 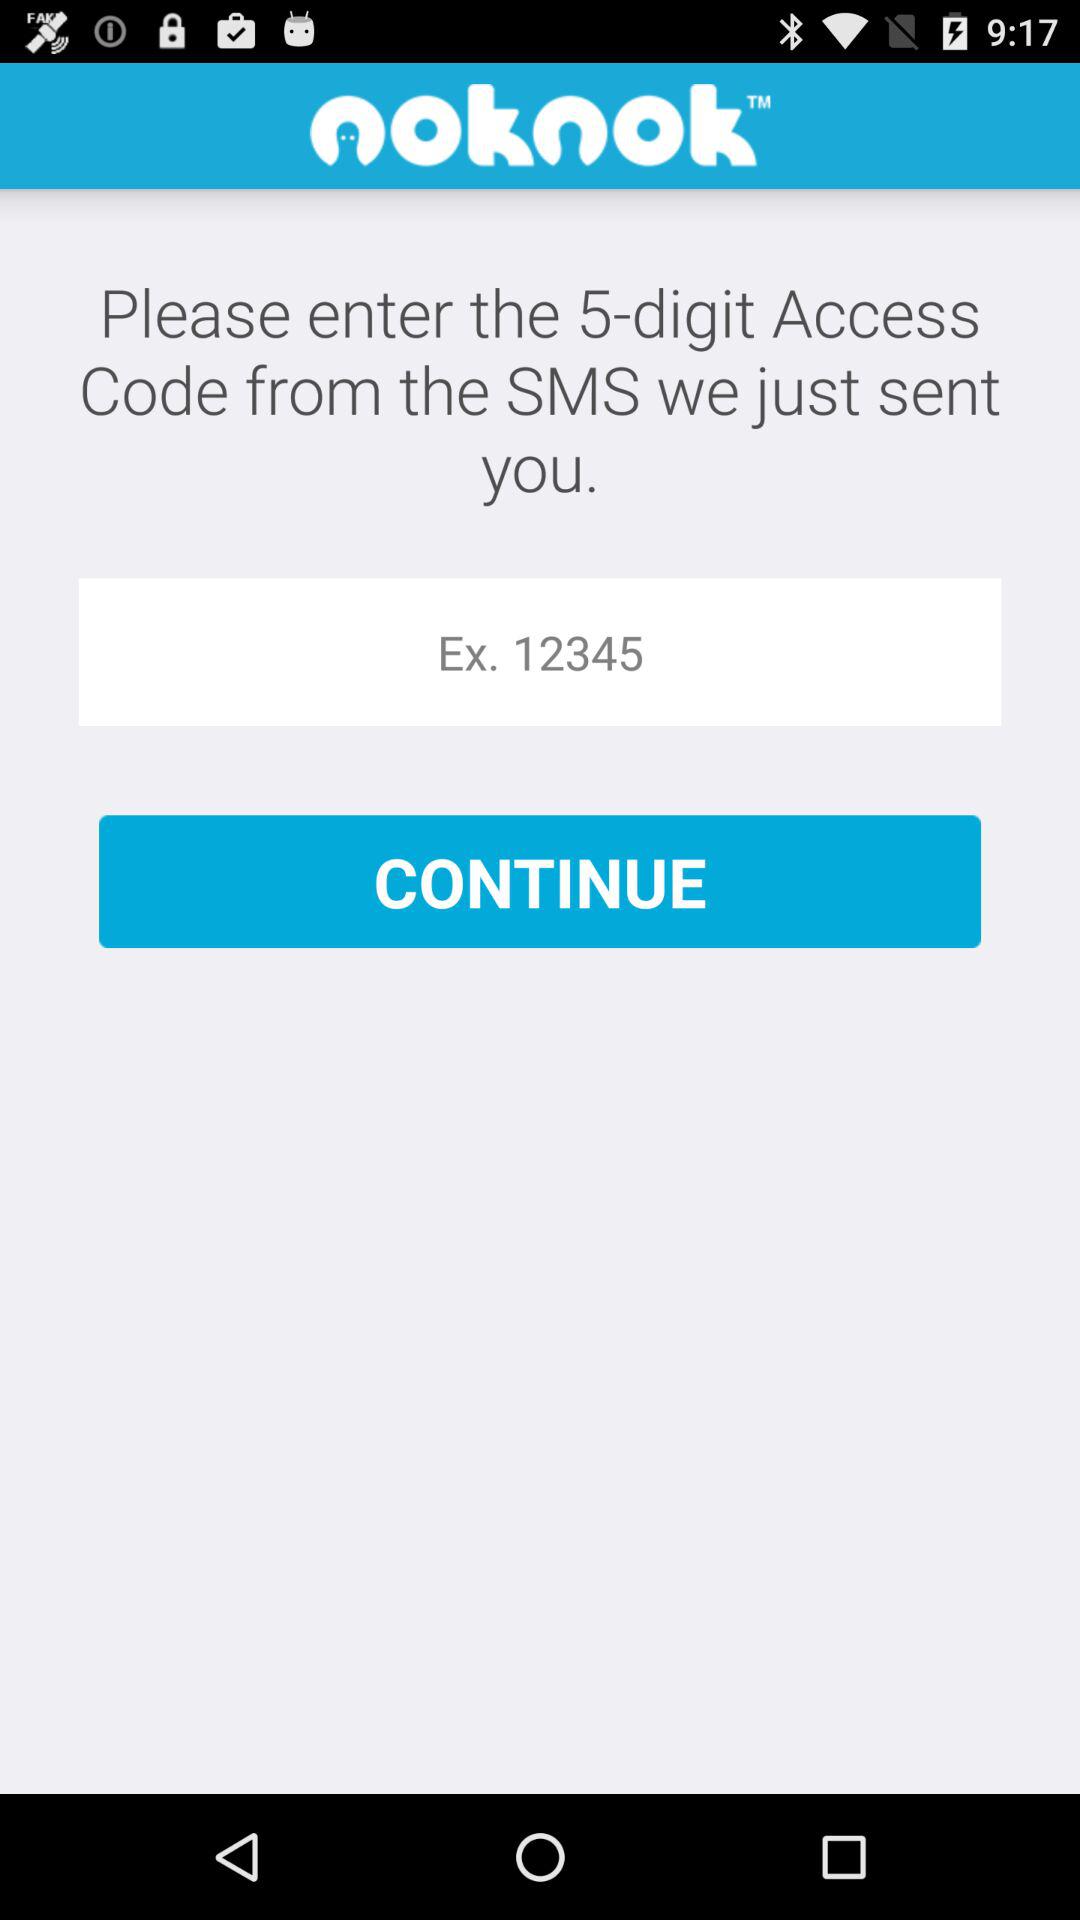 What do you see at coordinates (540, 882) in the screenshot?
I see `swipe to the continue icon` at bounding box center [540, 882].